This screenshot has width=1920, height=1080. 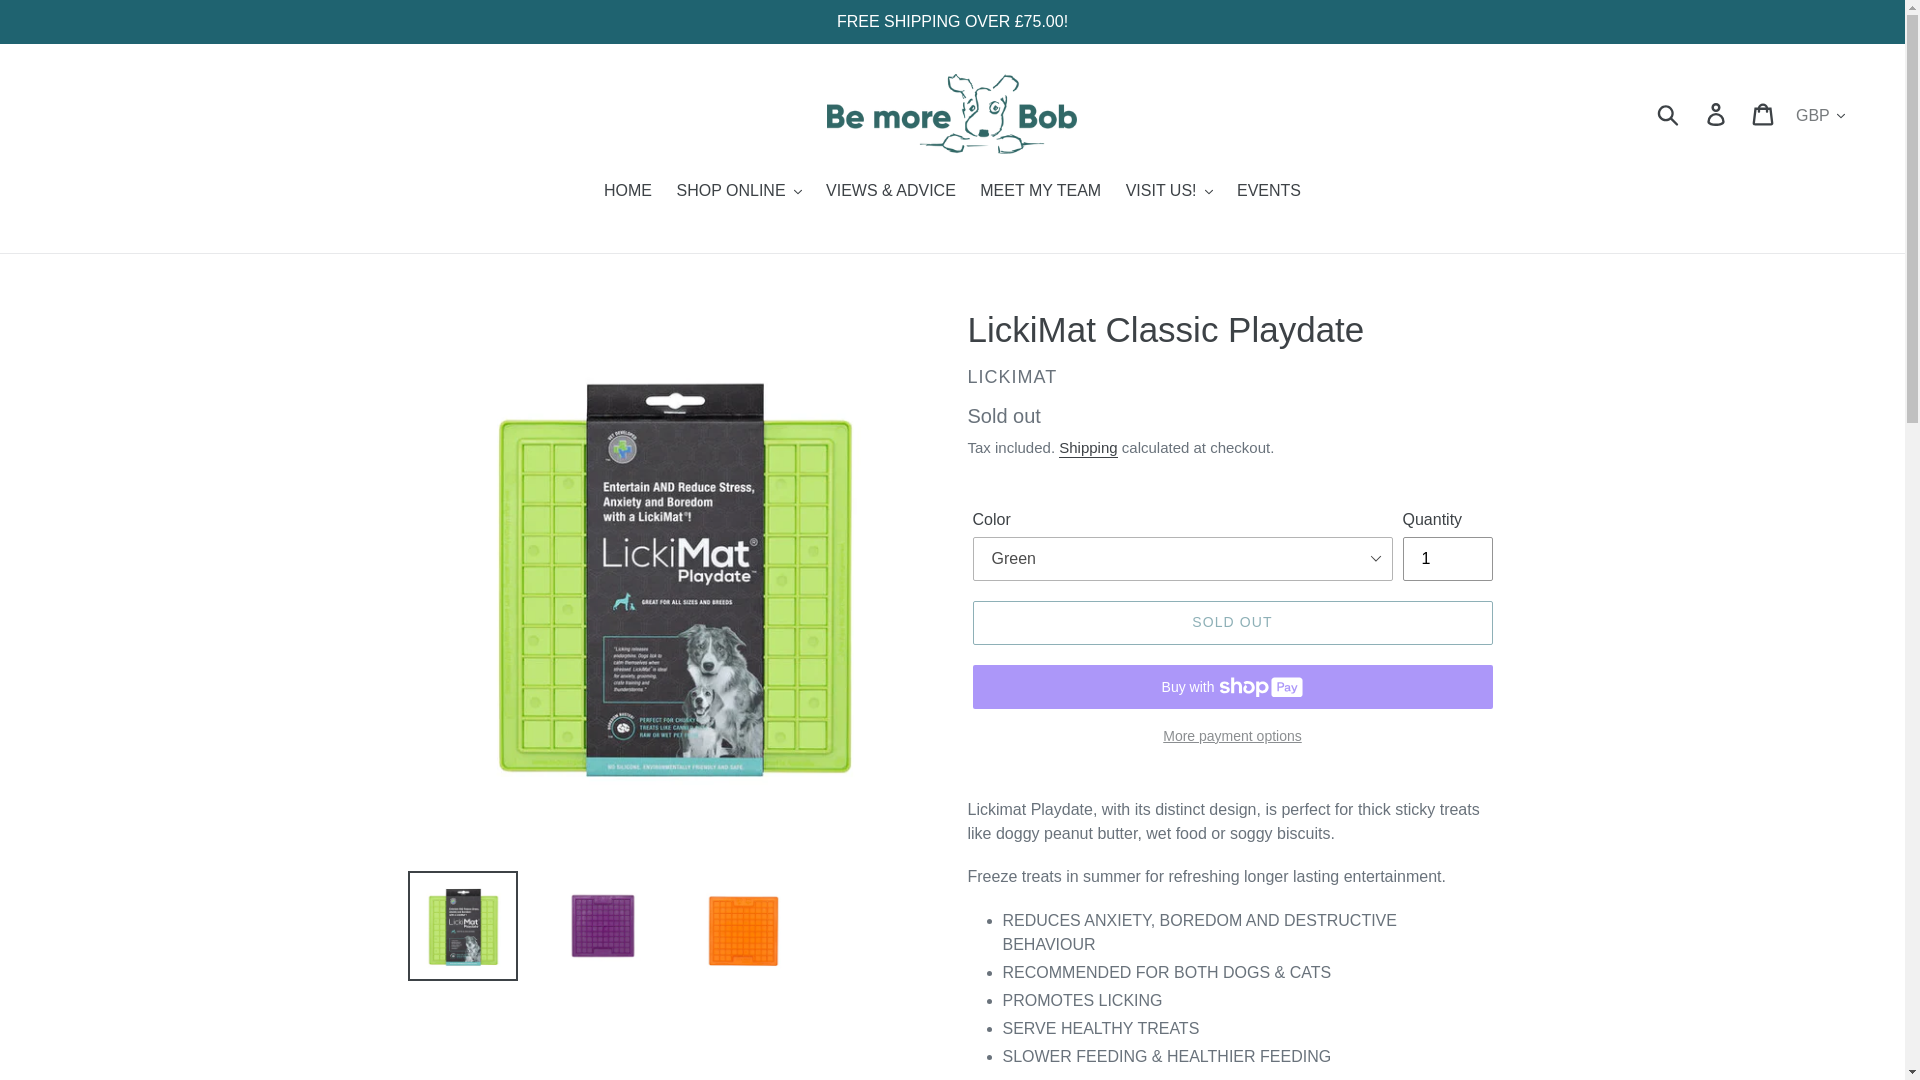 I want to click on 1, so click(x=1446, y=558).